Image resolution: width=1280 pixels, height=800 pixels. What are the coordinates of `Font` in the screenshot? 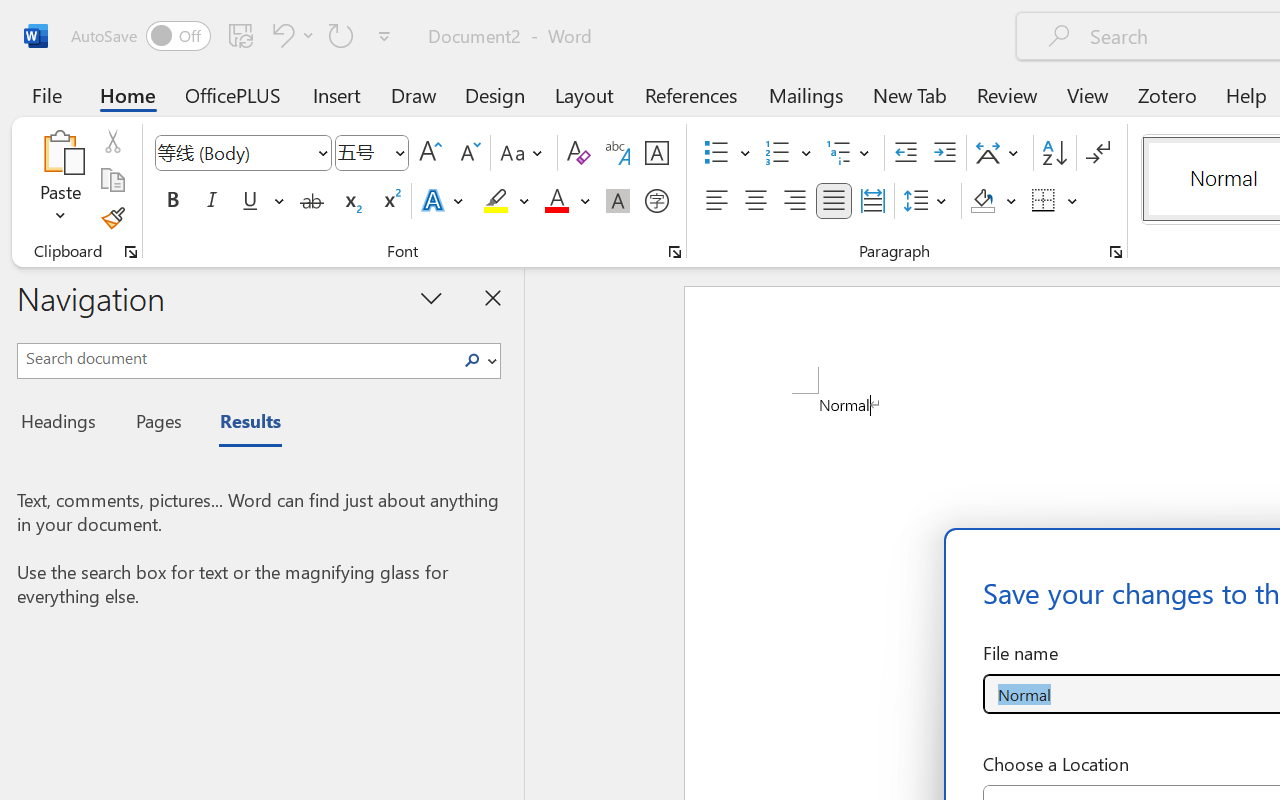 It's located at (242, 153).